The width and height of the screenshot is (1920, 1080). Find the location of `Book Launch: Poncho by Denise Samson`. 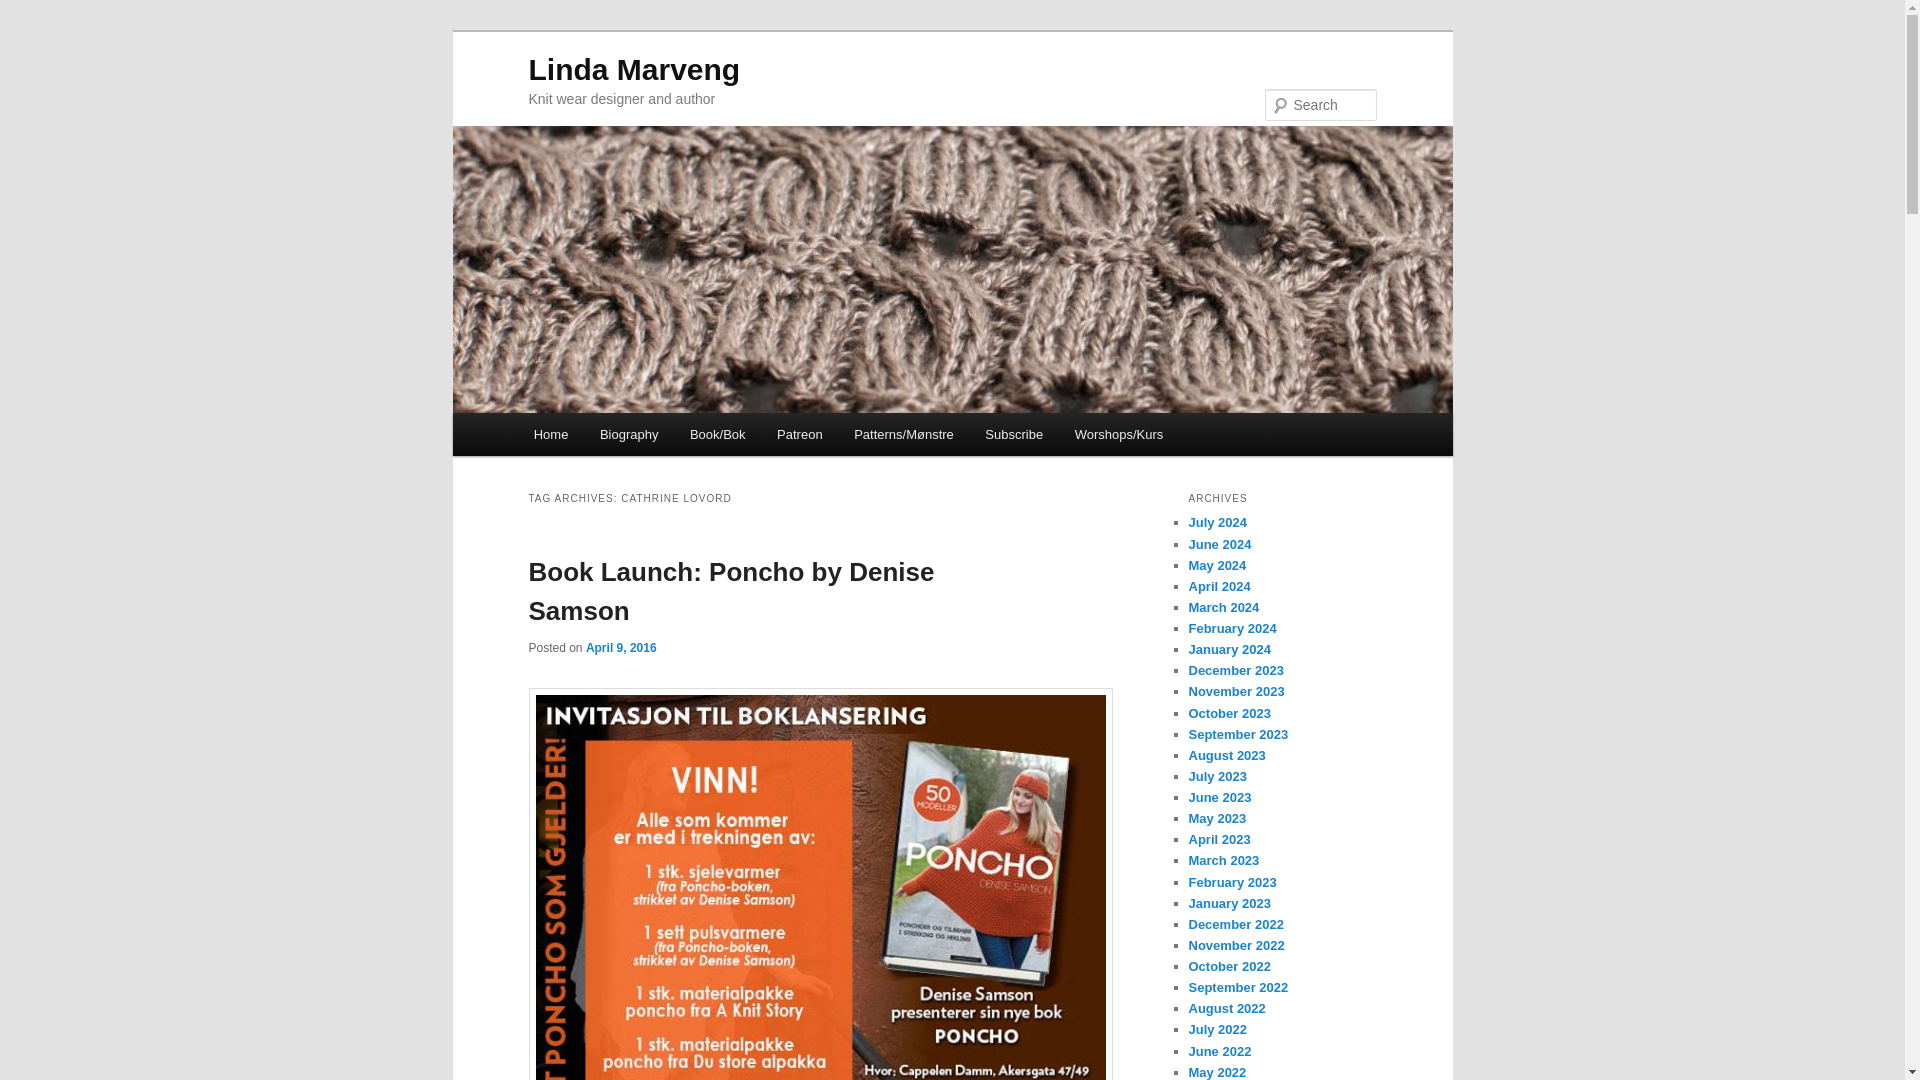

Book Launch: Poncho by Denise Samson is located at coordinates (730, 592).